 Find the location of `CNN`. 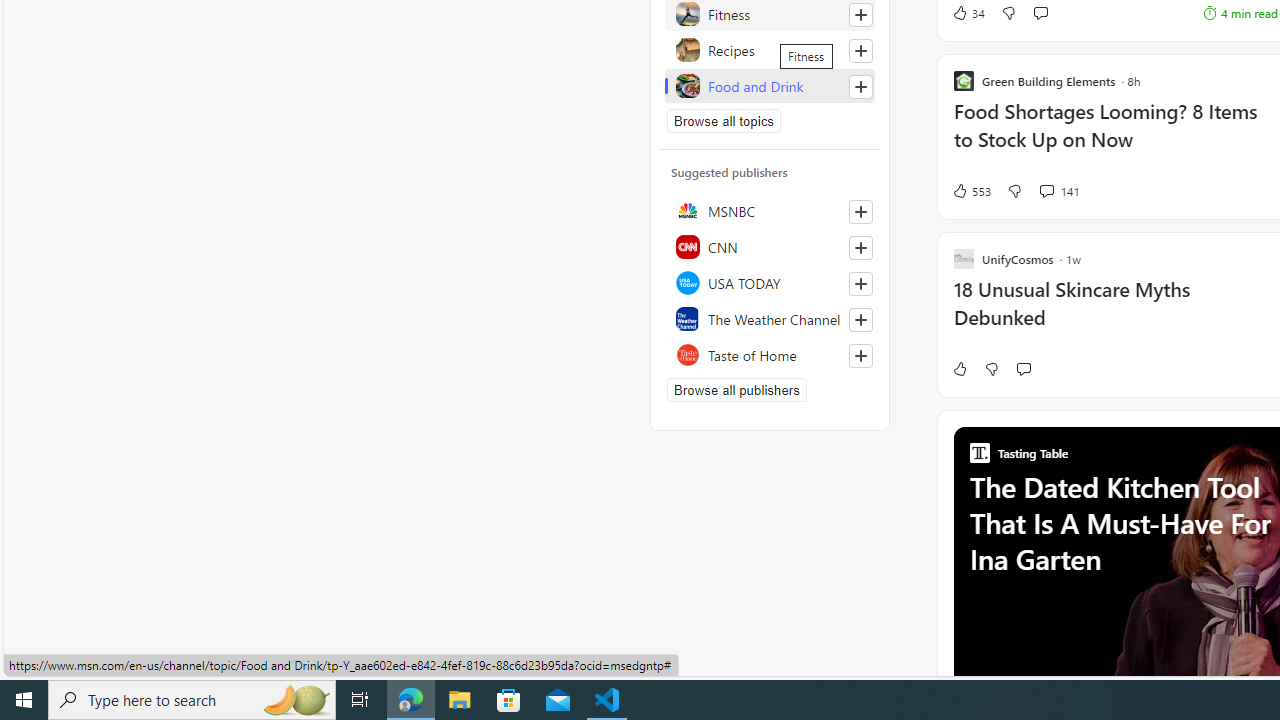

CNN is located at coordinates (770, 246).